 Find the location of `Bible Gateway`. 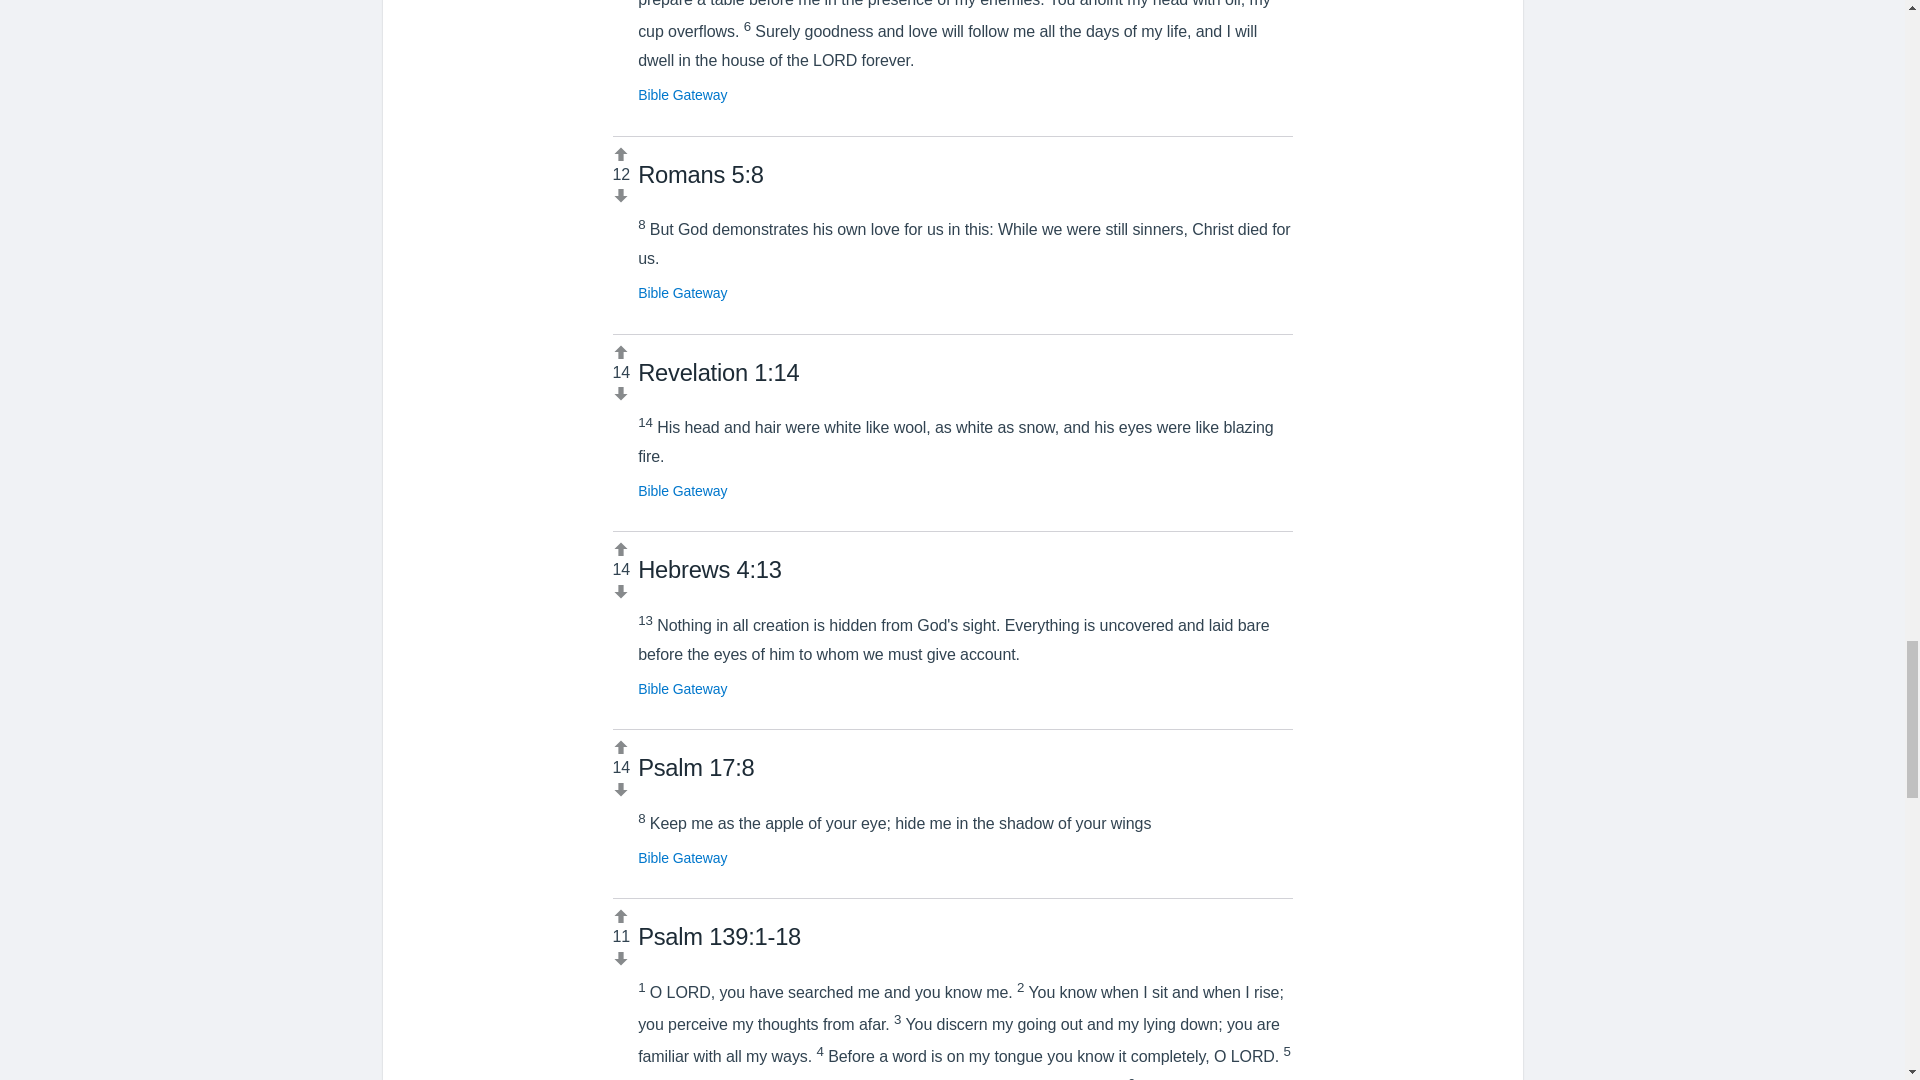

Bible Gateway is located at coordinates (682, 94).